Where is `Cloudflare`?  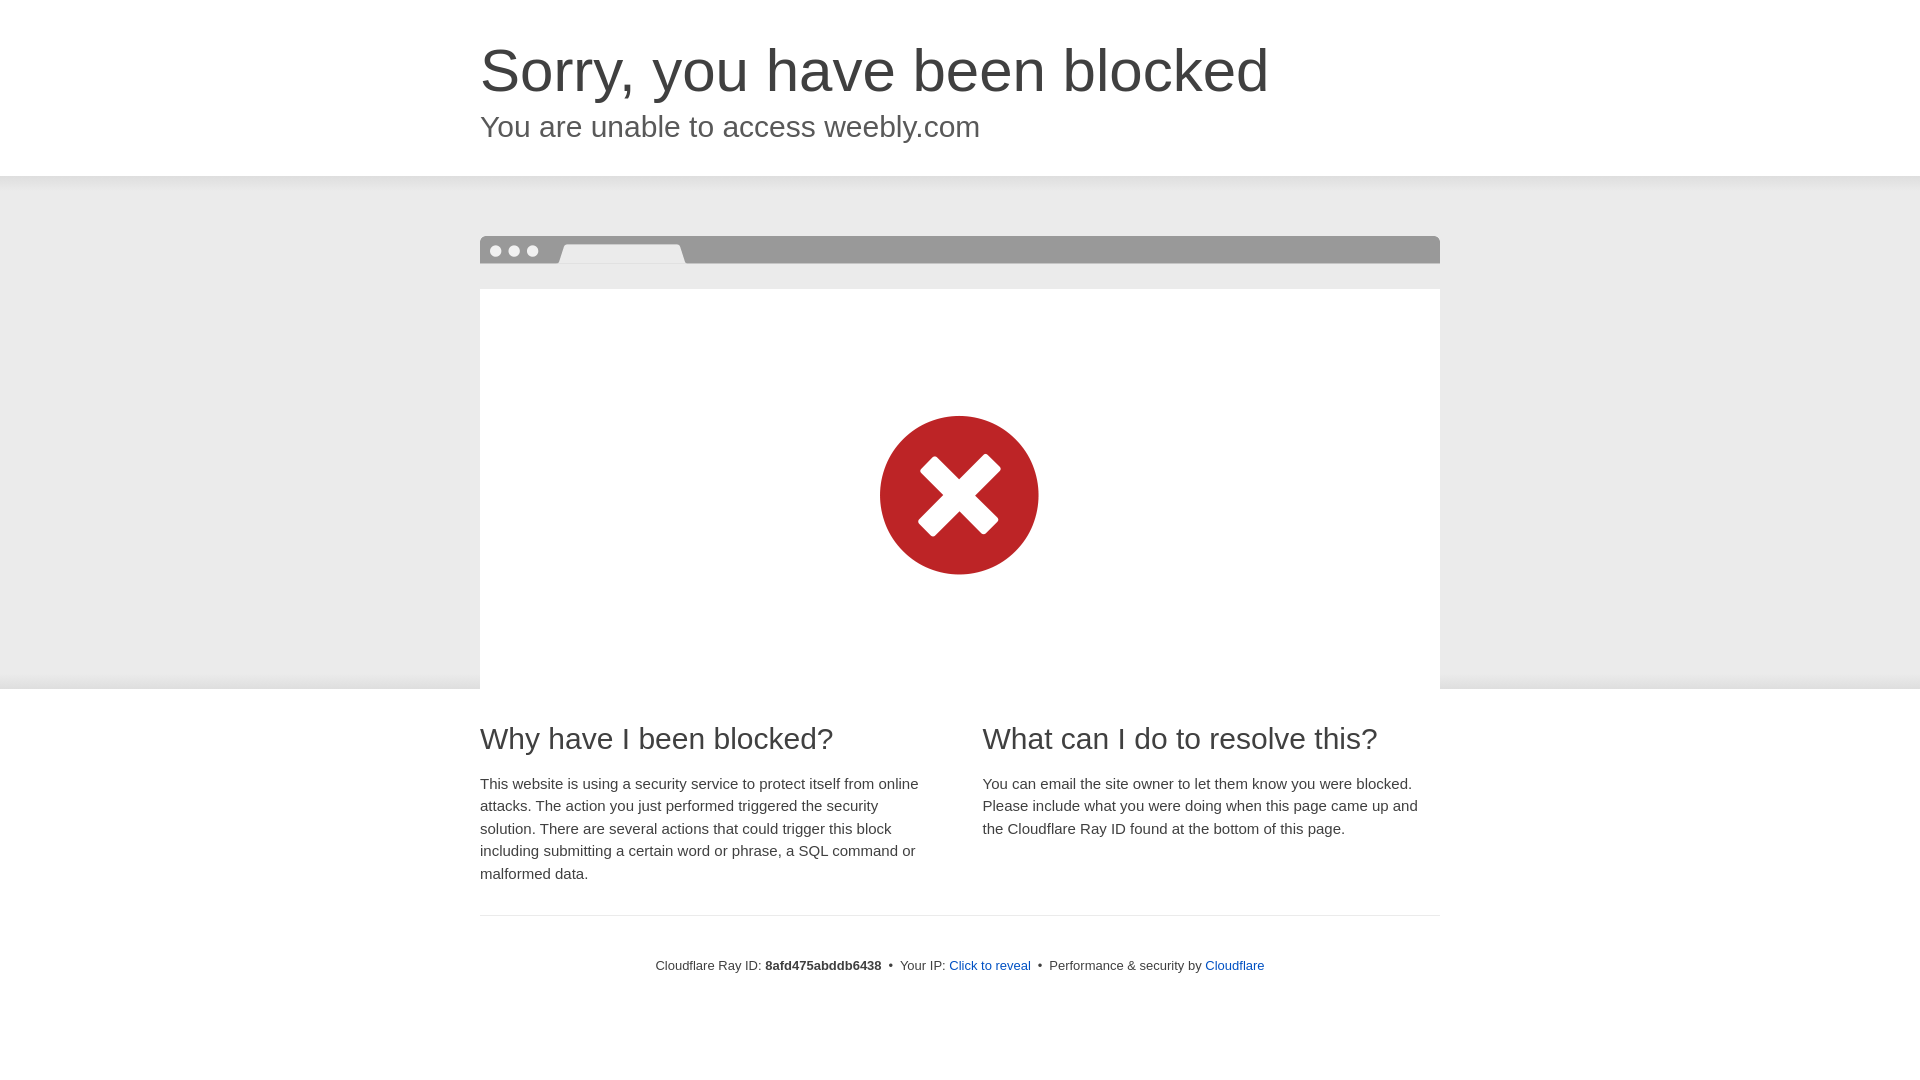
Cloudflare is located at coordinates (1234, 965).